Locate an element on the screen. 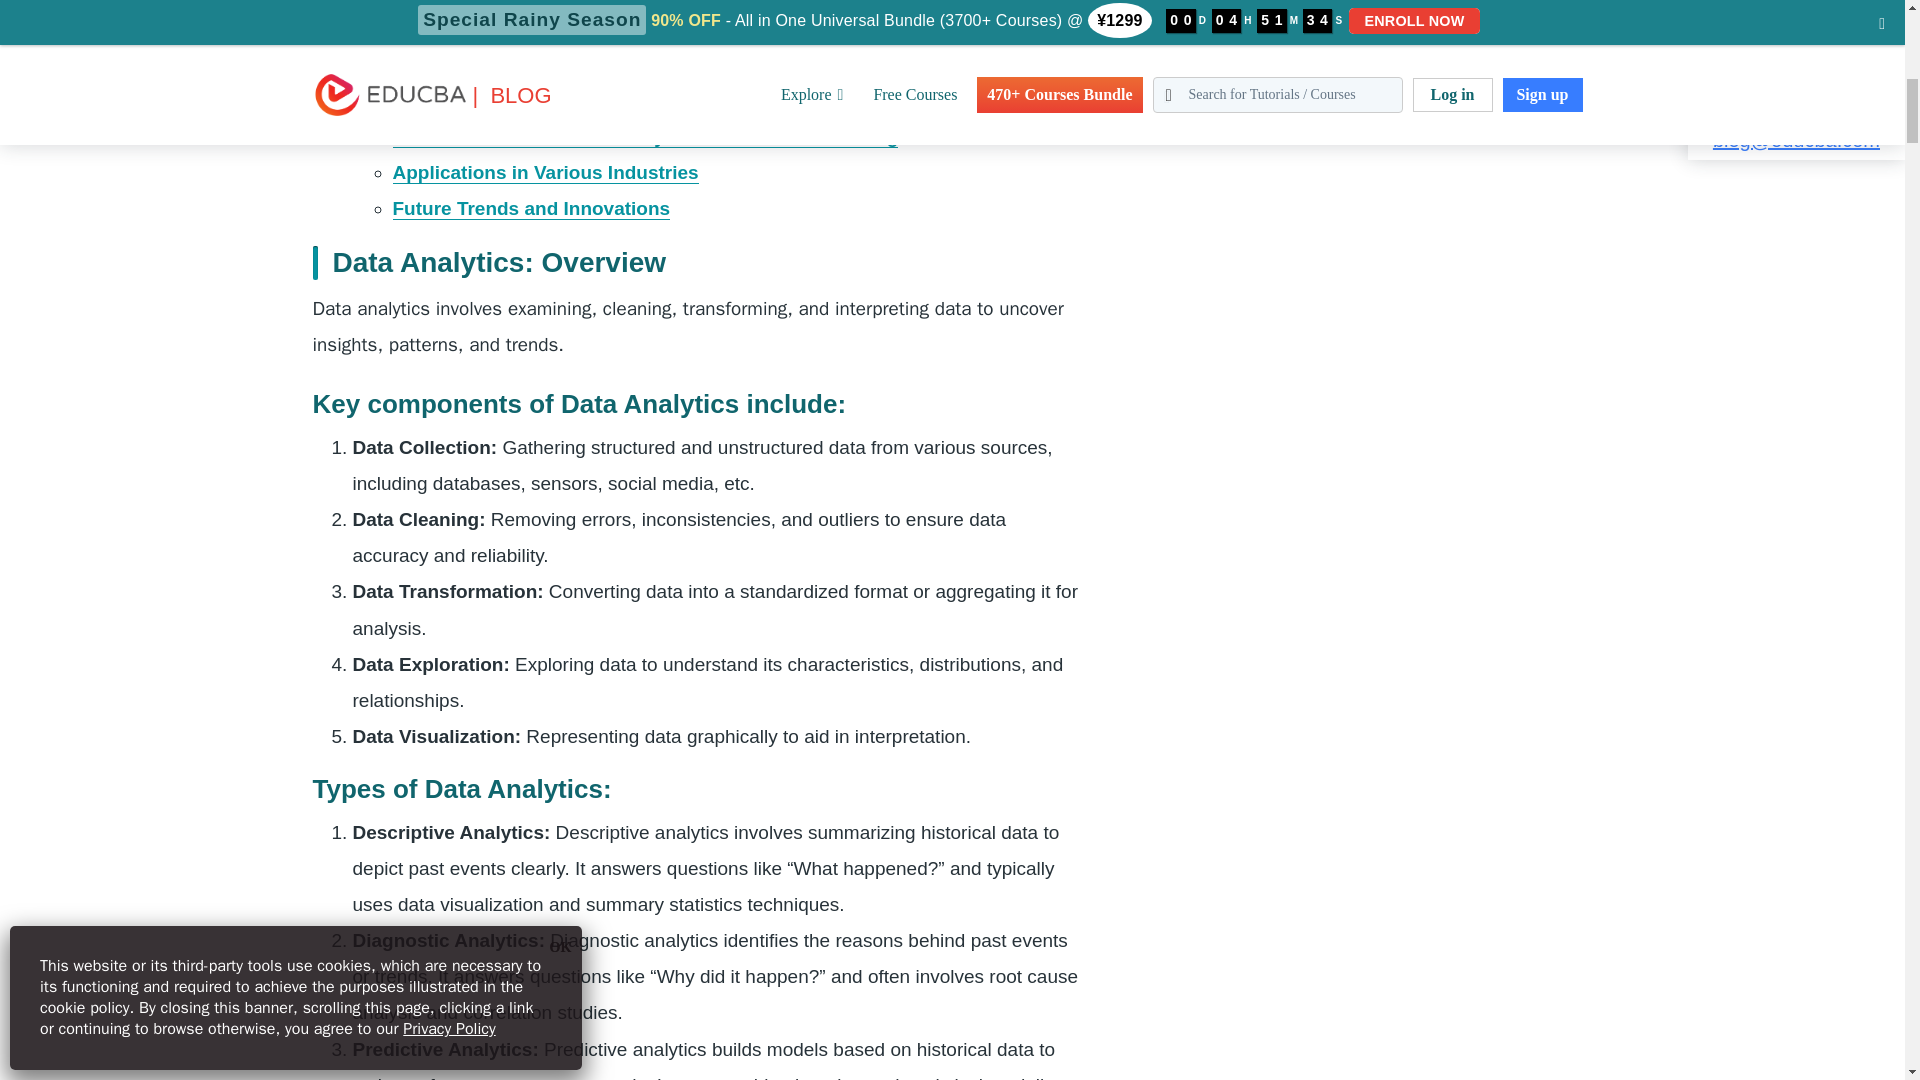 Image resolution: width=1920 pixels, height=1080 pixels. Data Analytics: Overview is located at coordinates (504, 2).